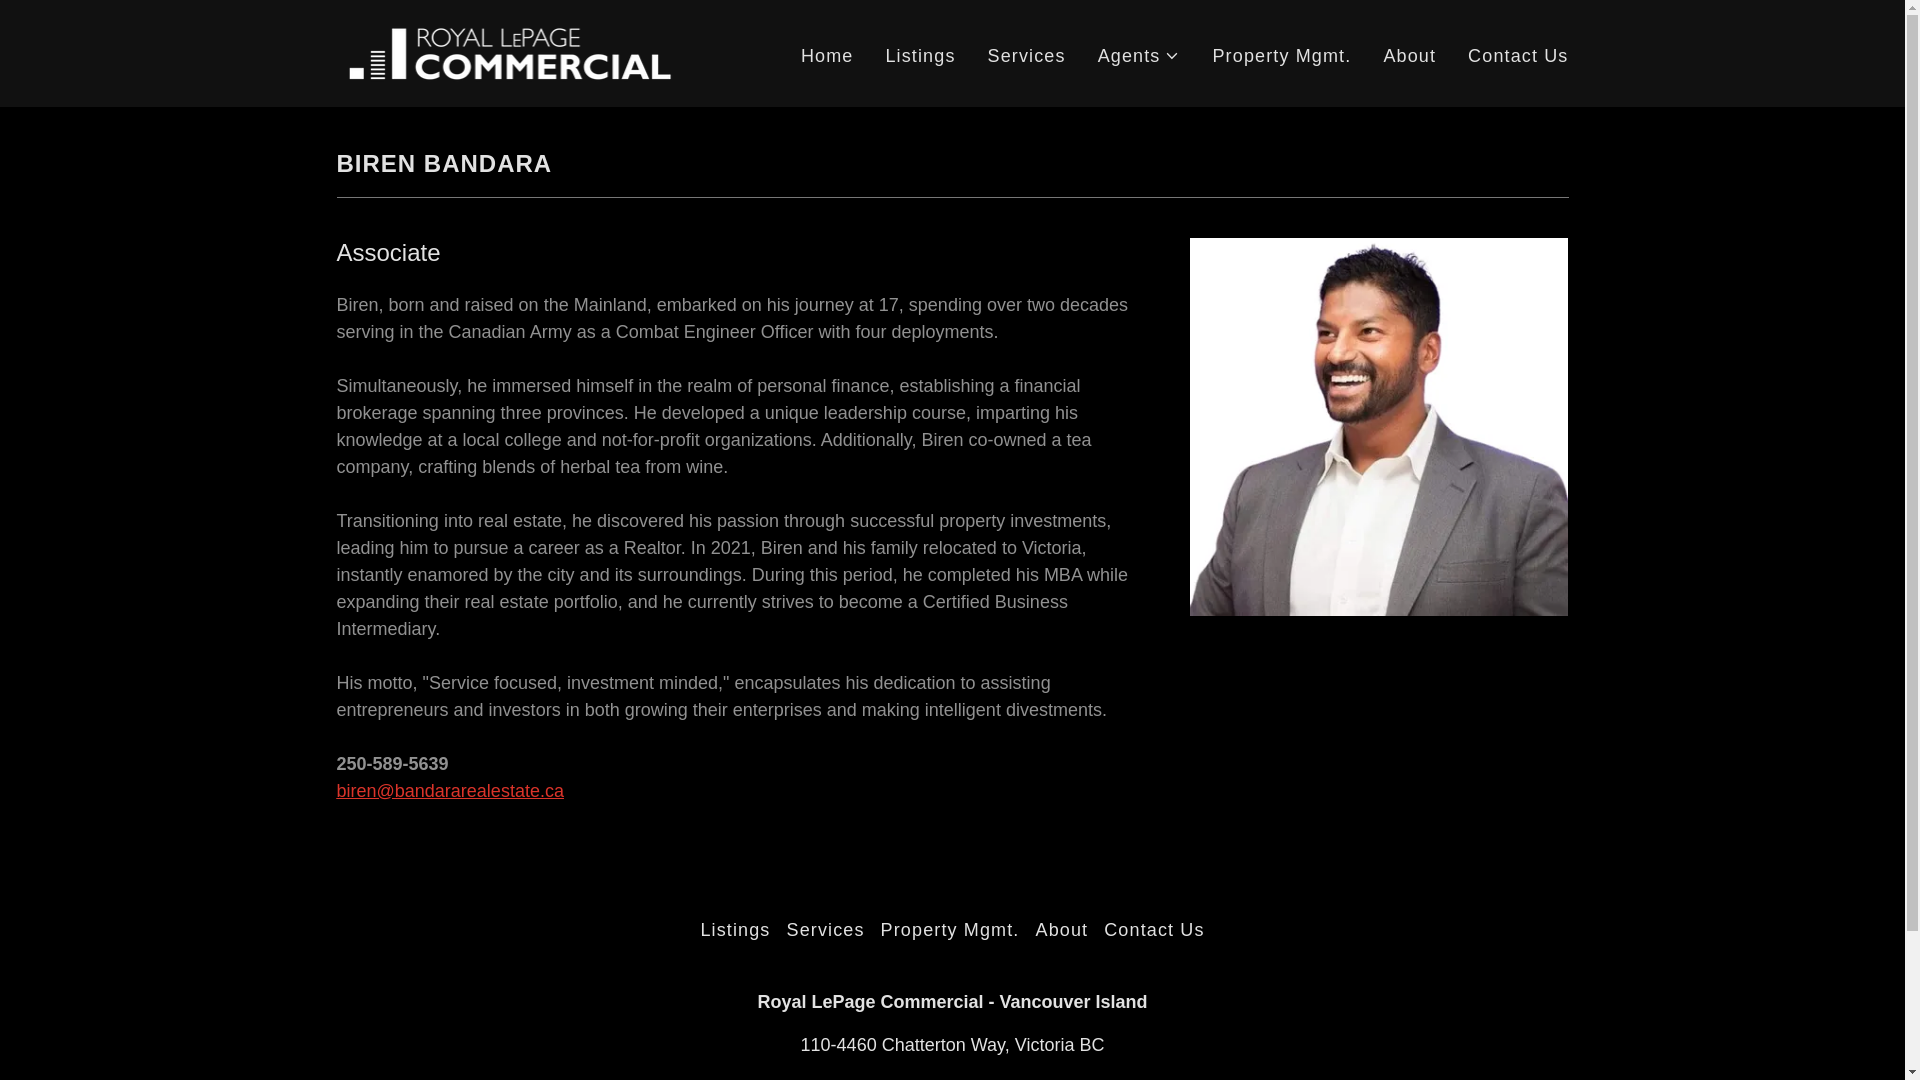  Describe the element at coordinates (1139, 56) in the screenshot. I see `Agents` at that location.